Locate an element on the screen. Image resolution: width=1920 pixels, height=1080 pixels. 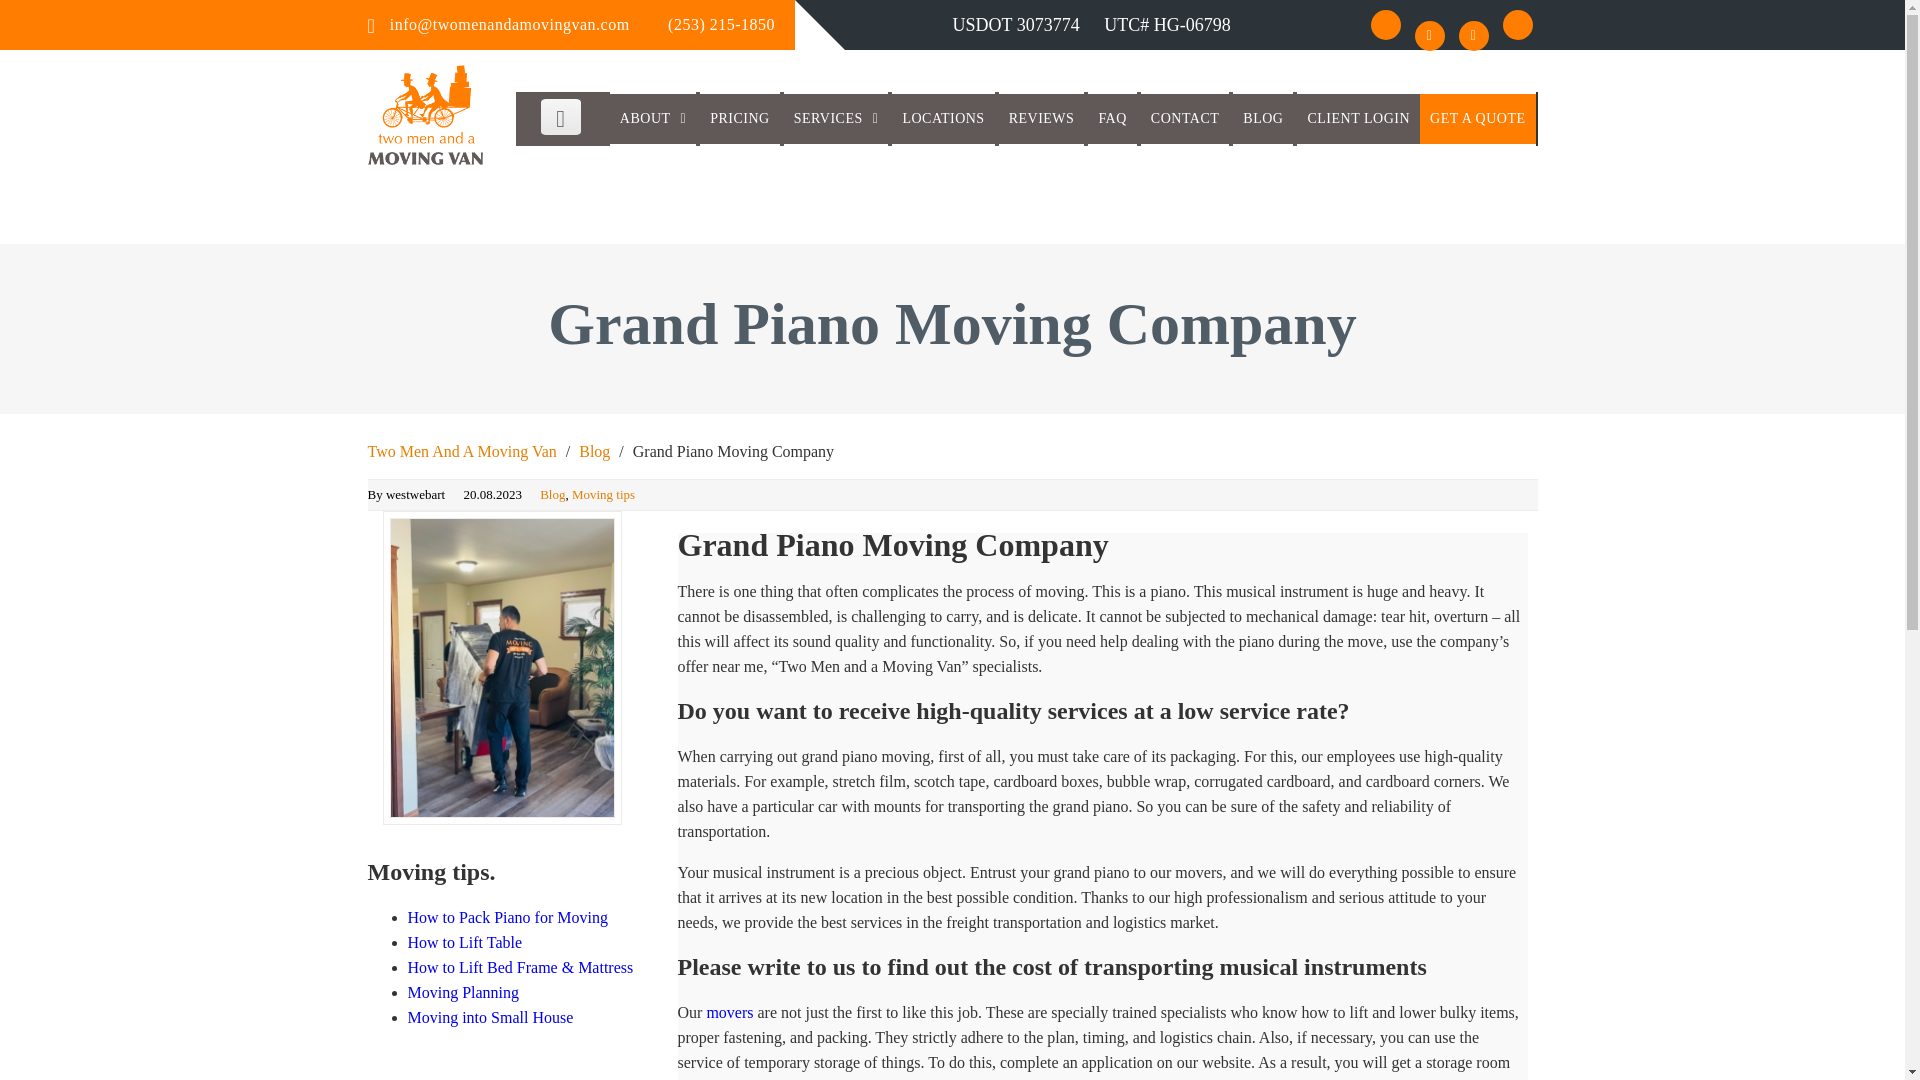
We are on instagram is located at coordinates (1428, 35).